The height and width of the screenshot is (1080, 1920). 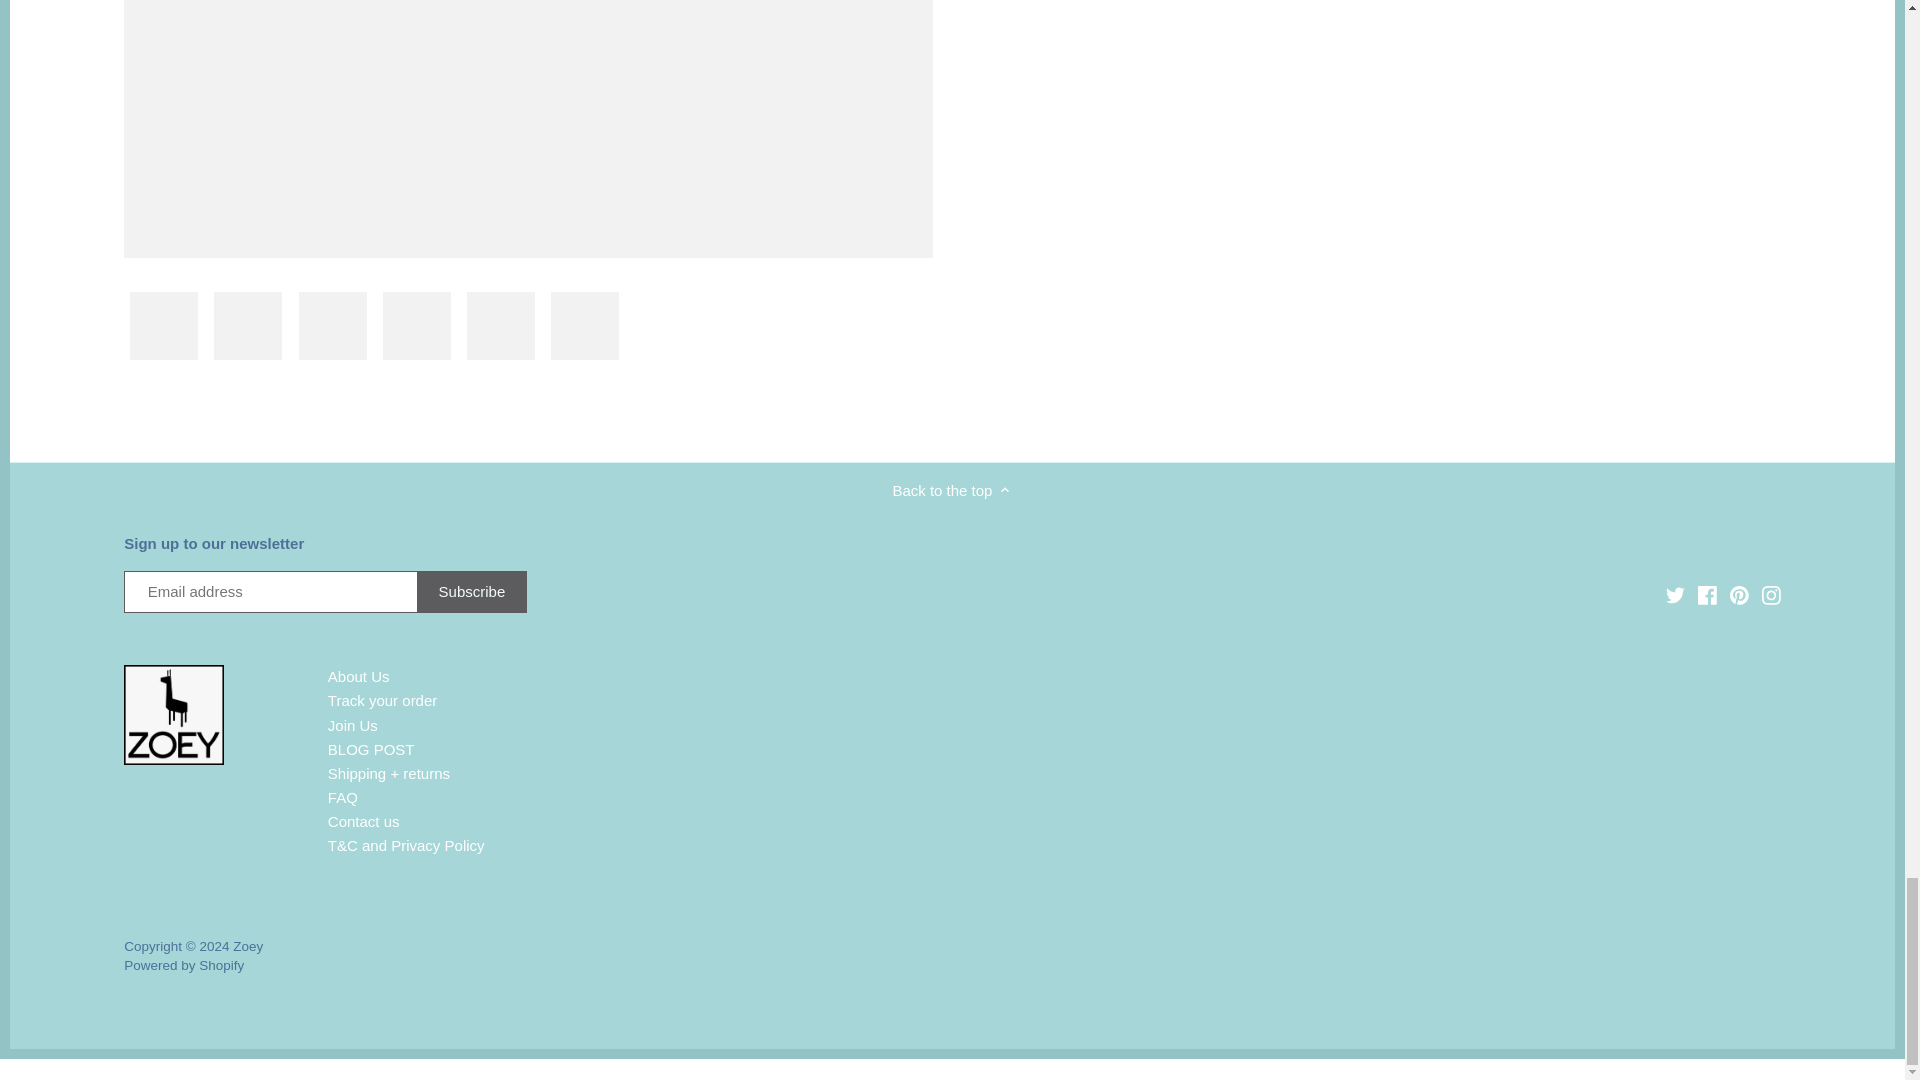 What do you see at coordinates (1739, 595) in the screenshot?
I see `Pinterest` at bounding box center [1739, 595].